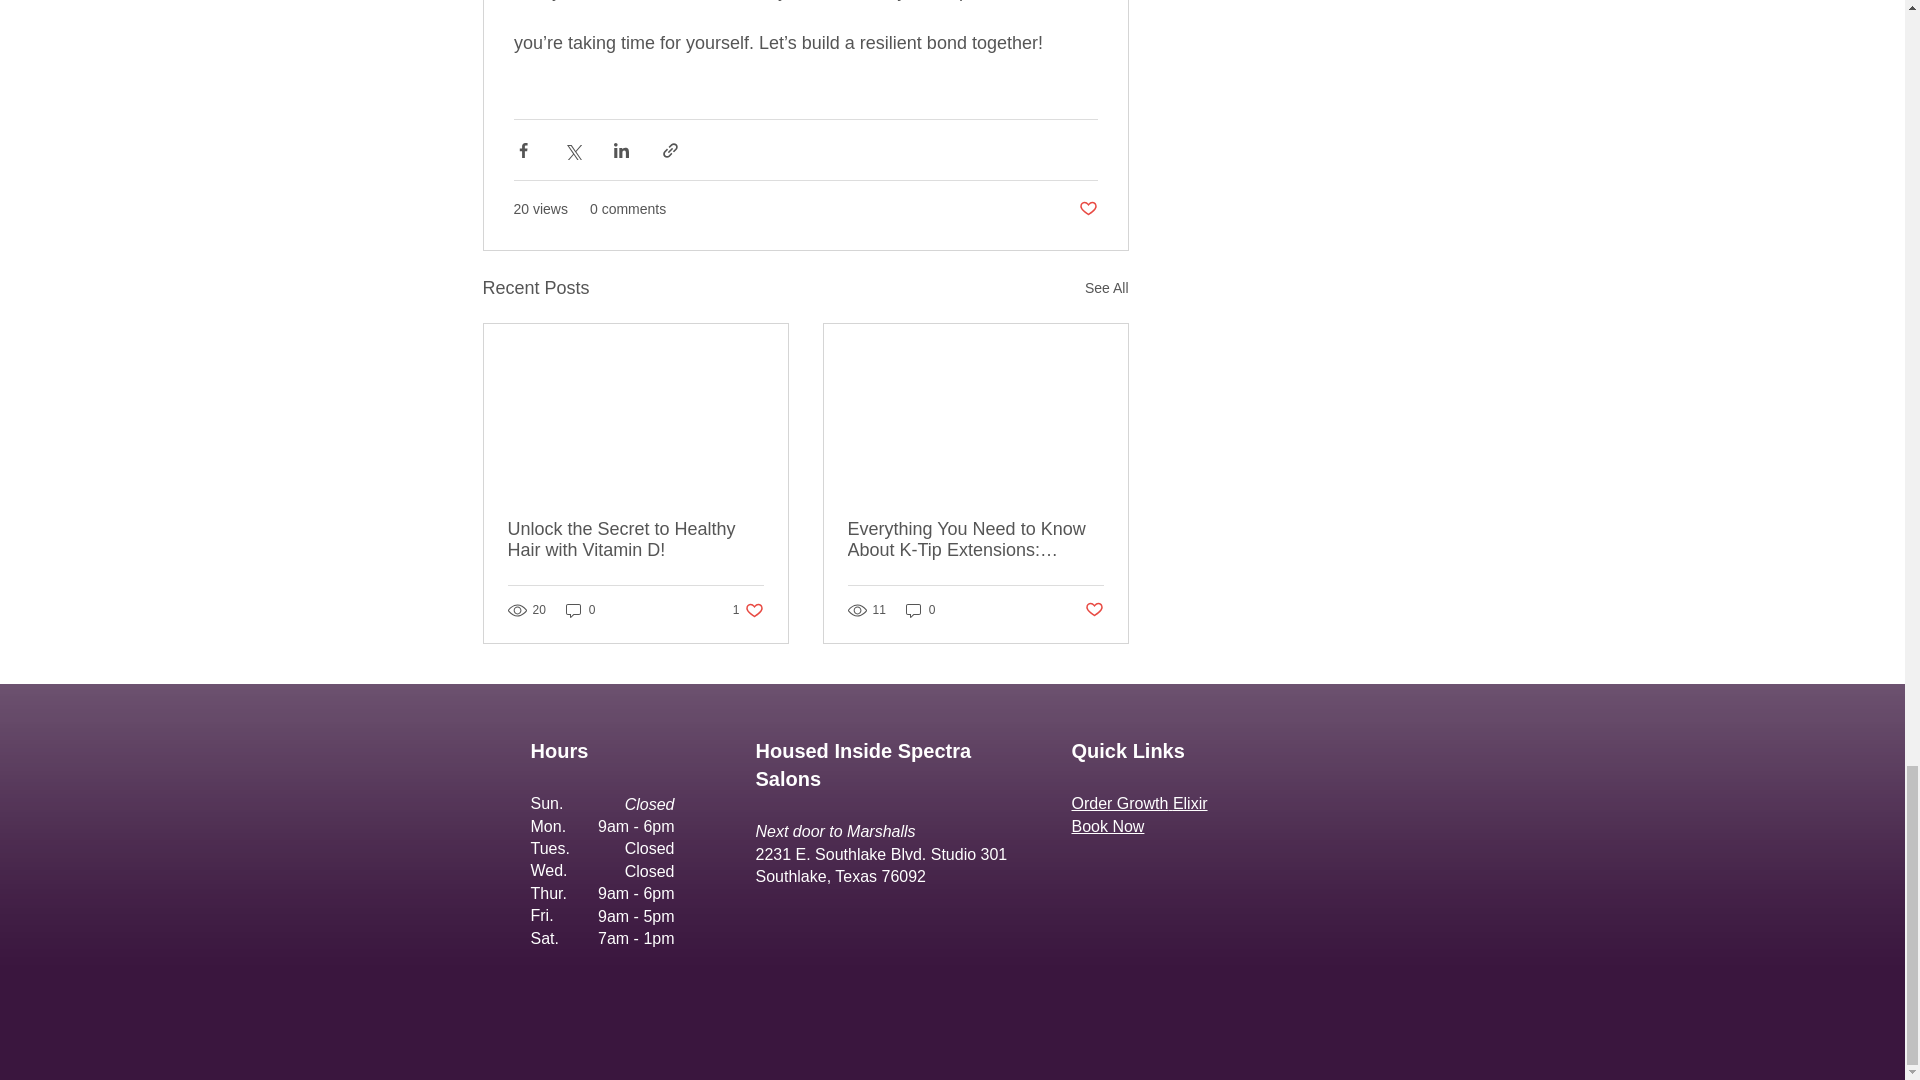  I want to click on Order Growth Elixir, so click(1139, 803).